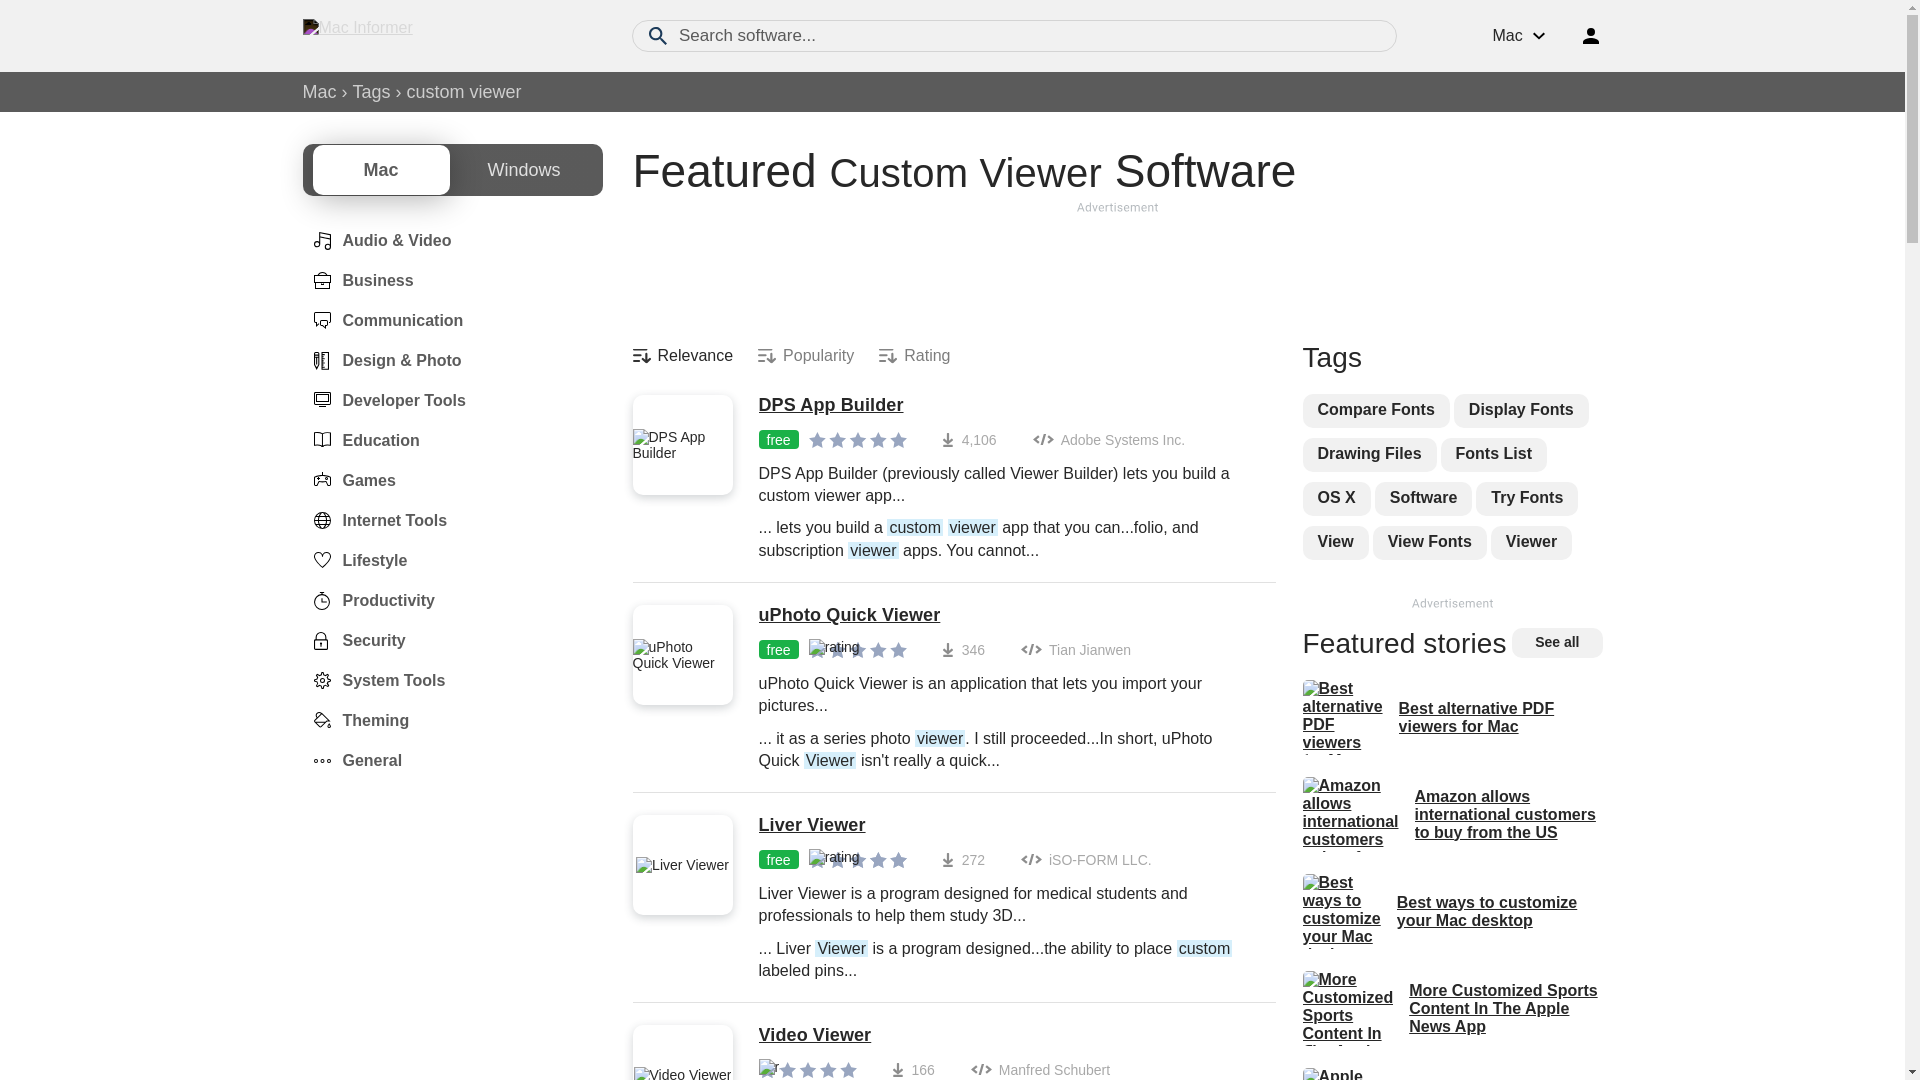  I want to click on Relevance, so click(682, 356).